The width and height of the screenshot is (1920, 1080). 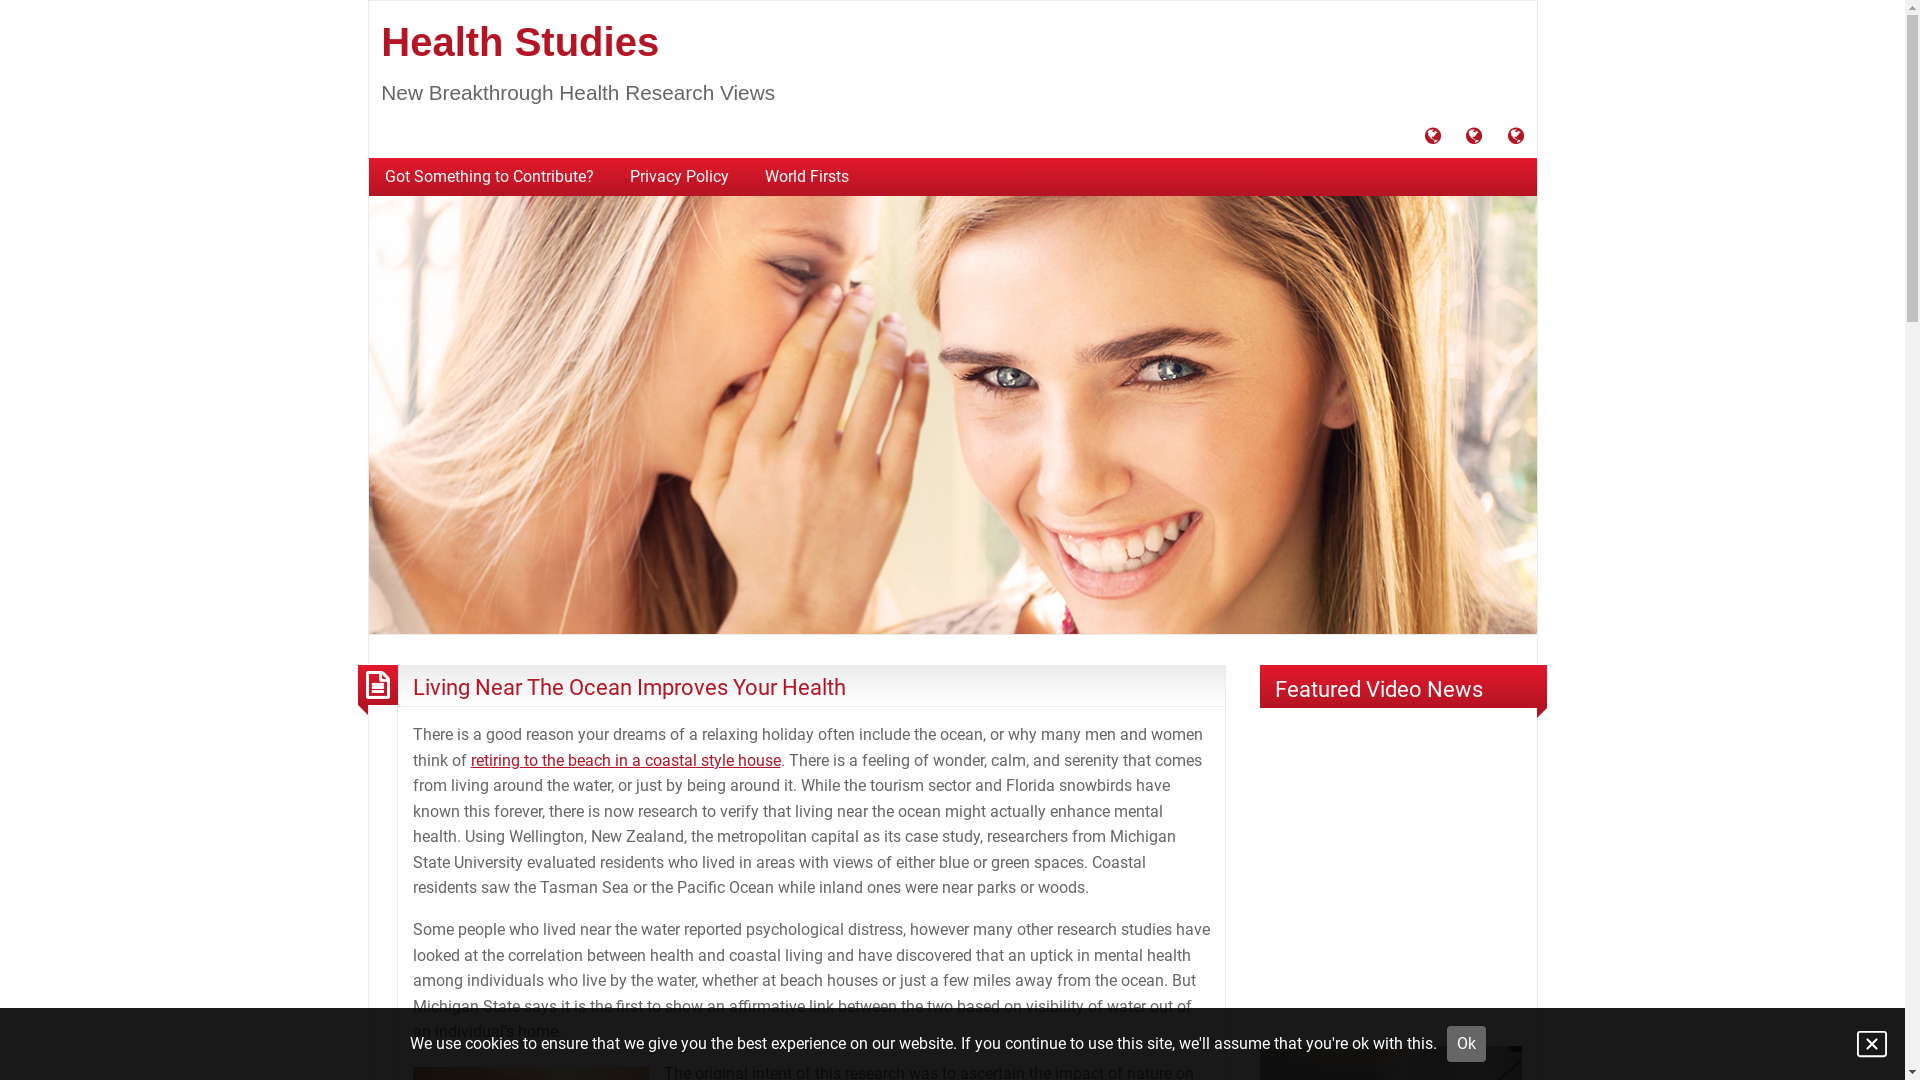 What do you see at coordinates (625, 760) in the screenshot?
I see `retiring to the beach in a coastal style house` at bounding box center [625, 760].